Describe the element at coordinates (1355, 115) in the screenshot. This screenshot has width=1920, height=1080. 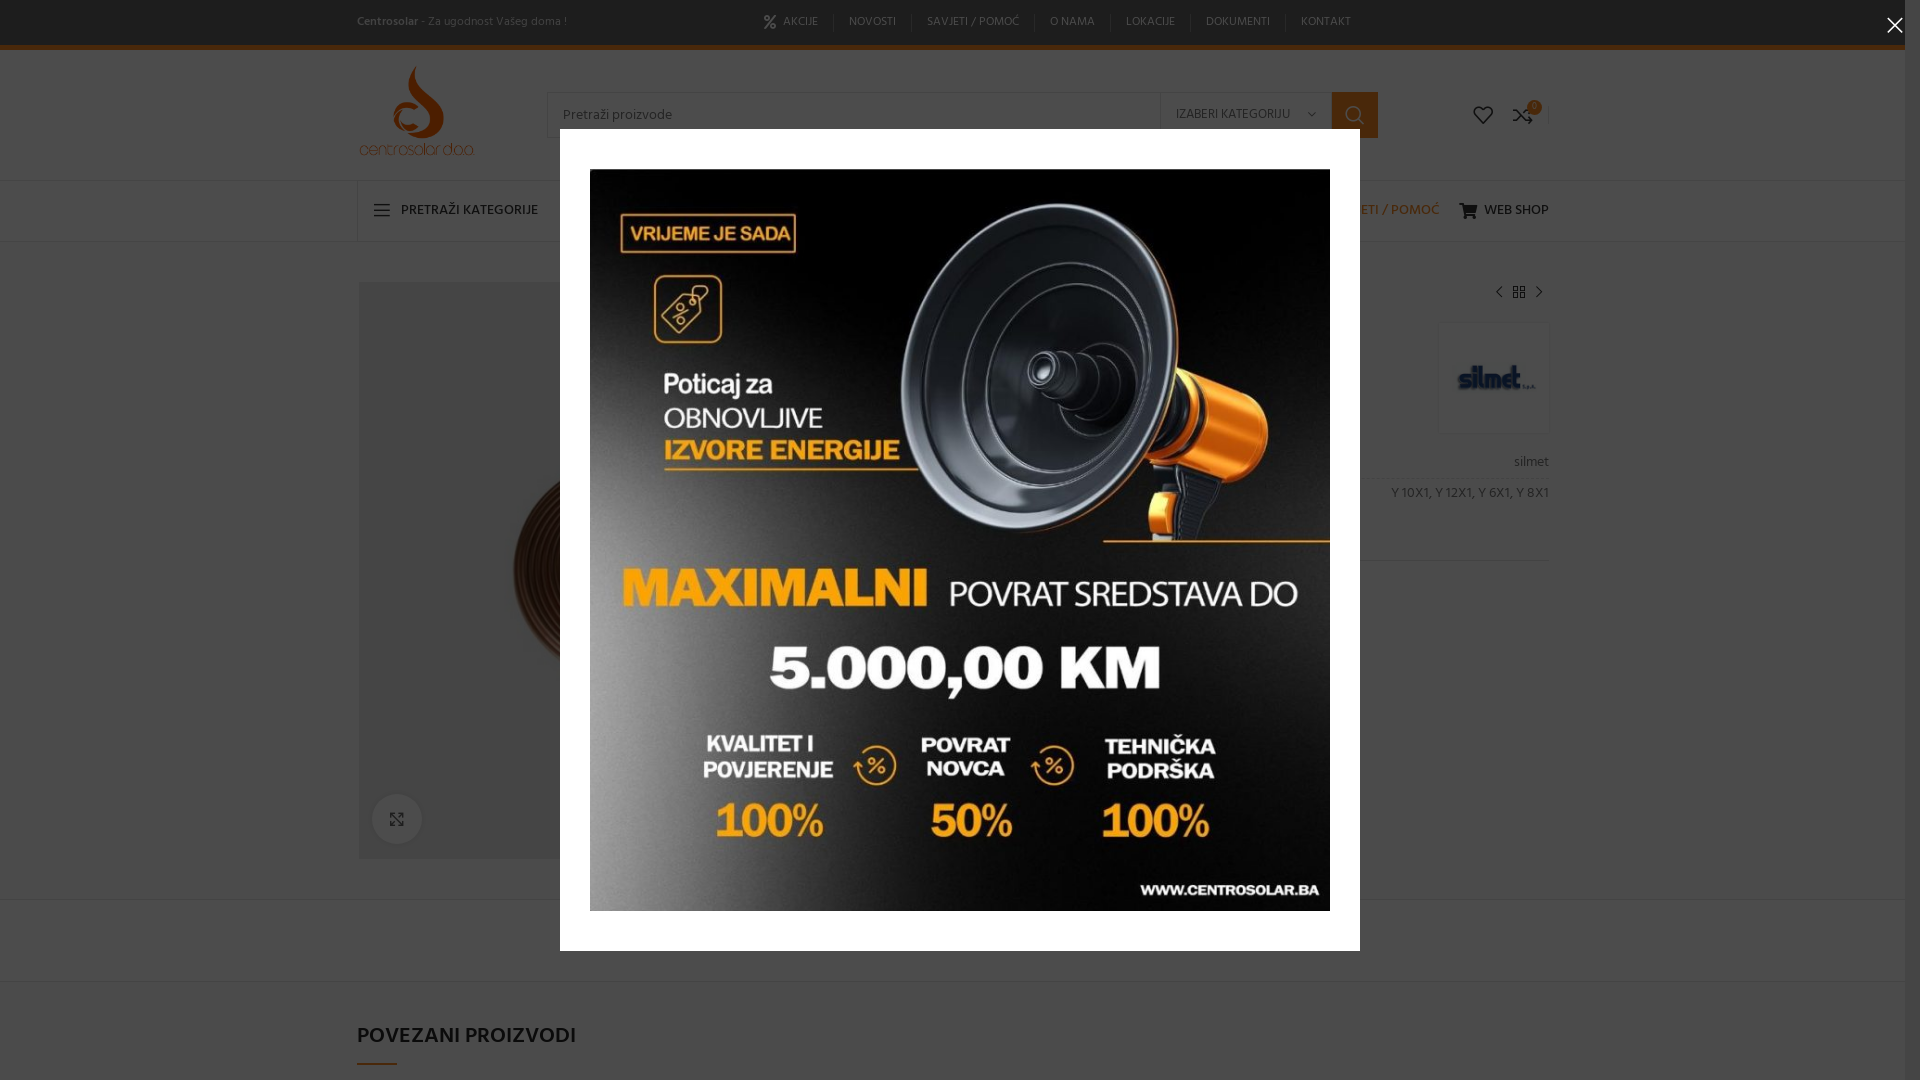
I see `SEARCH` at that location.